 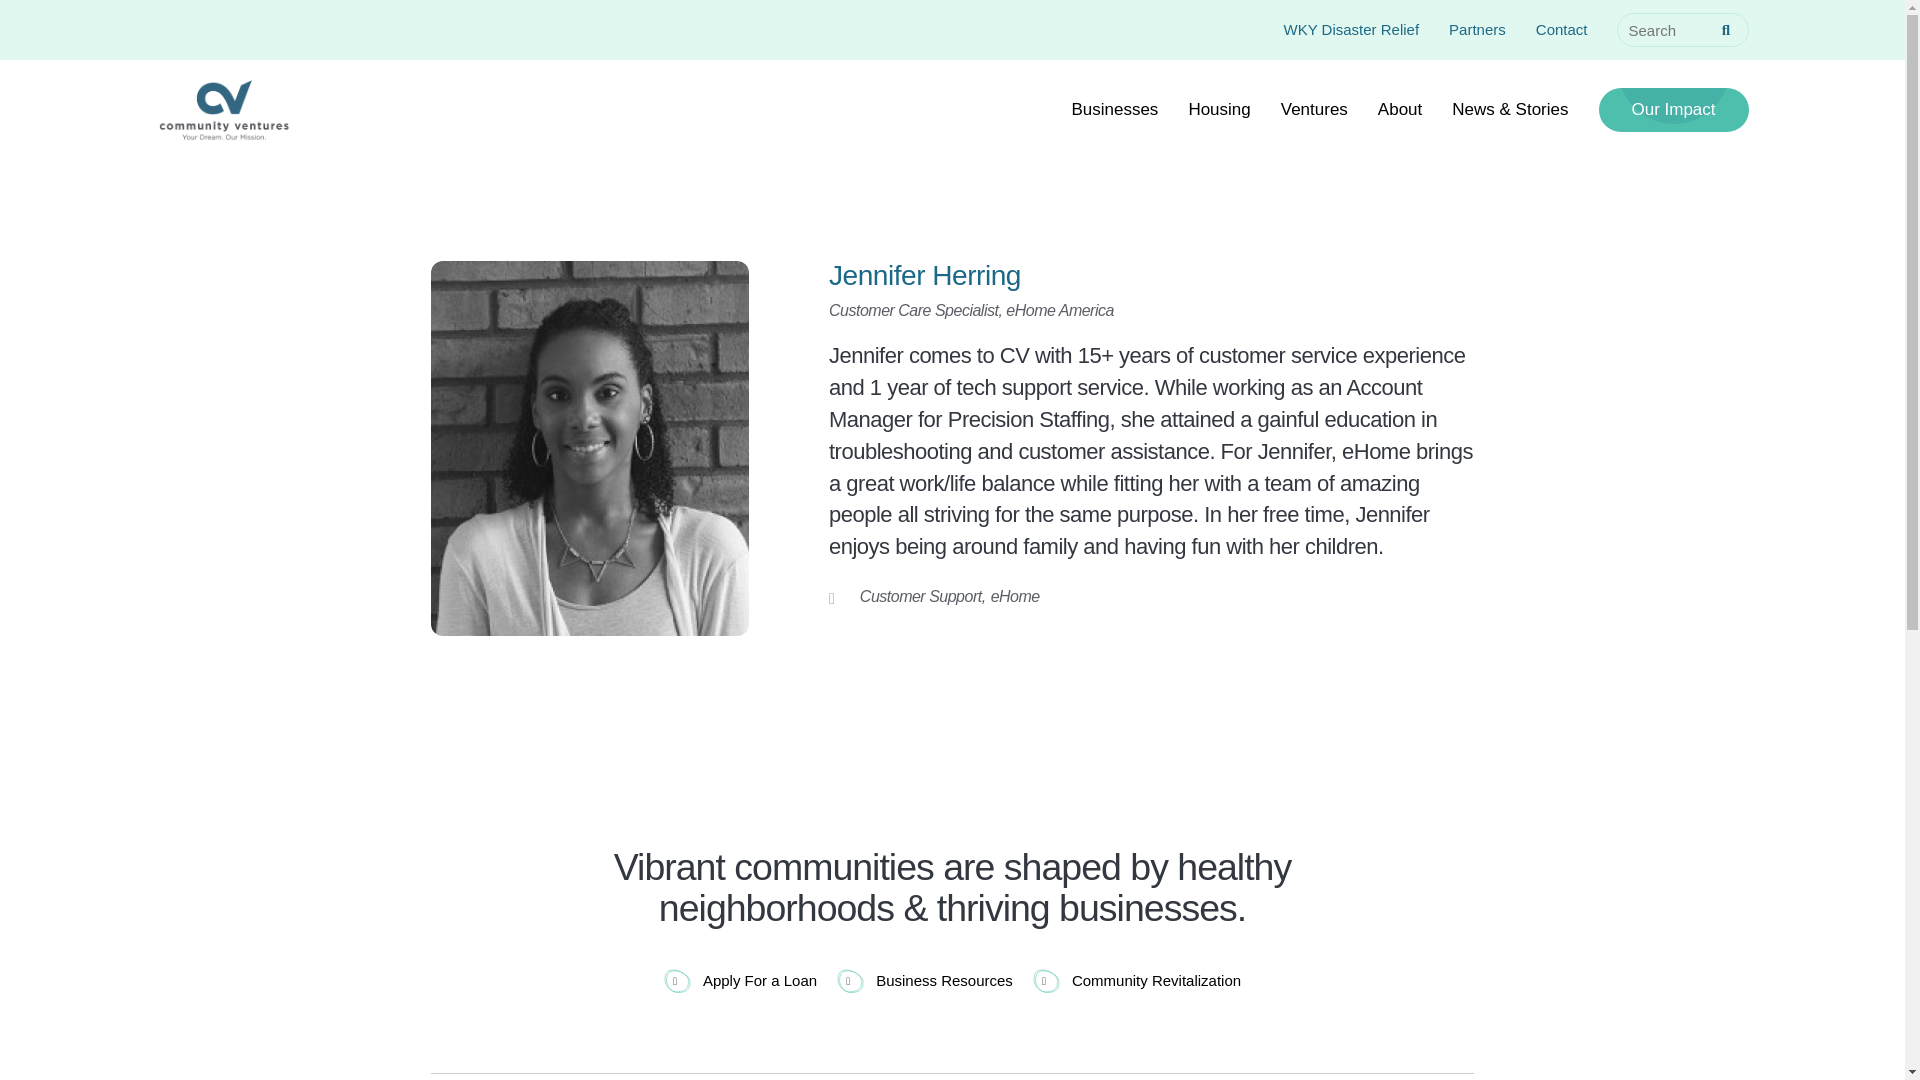 I want to click on Partners, so click(x=1477, y=28).